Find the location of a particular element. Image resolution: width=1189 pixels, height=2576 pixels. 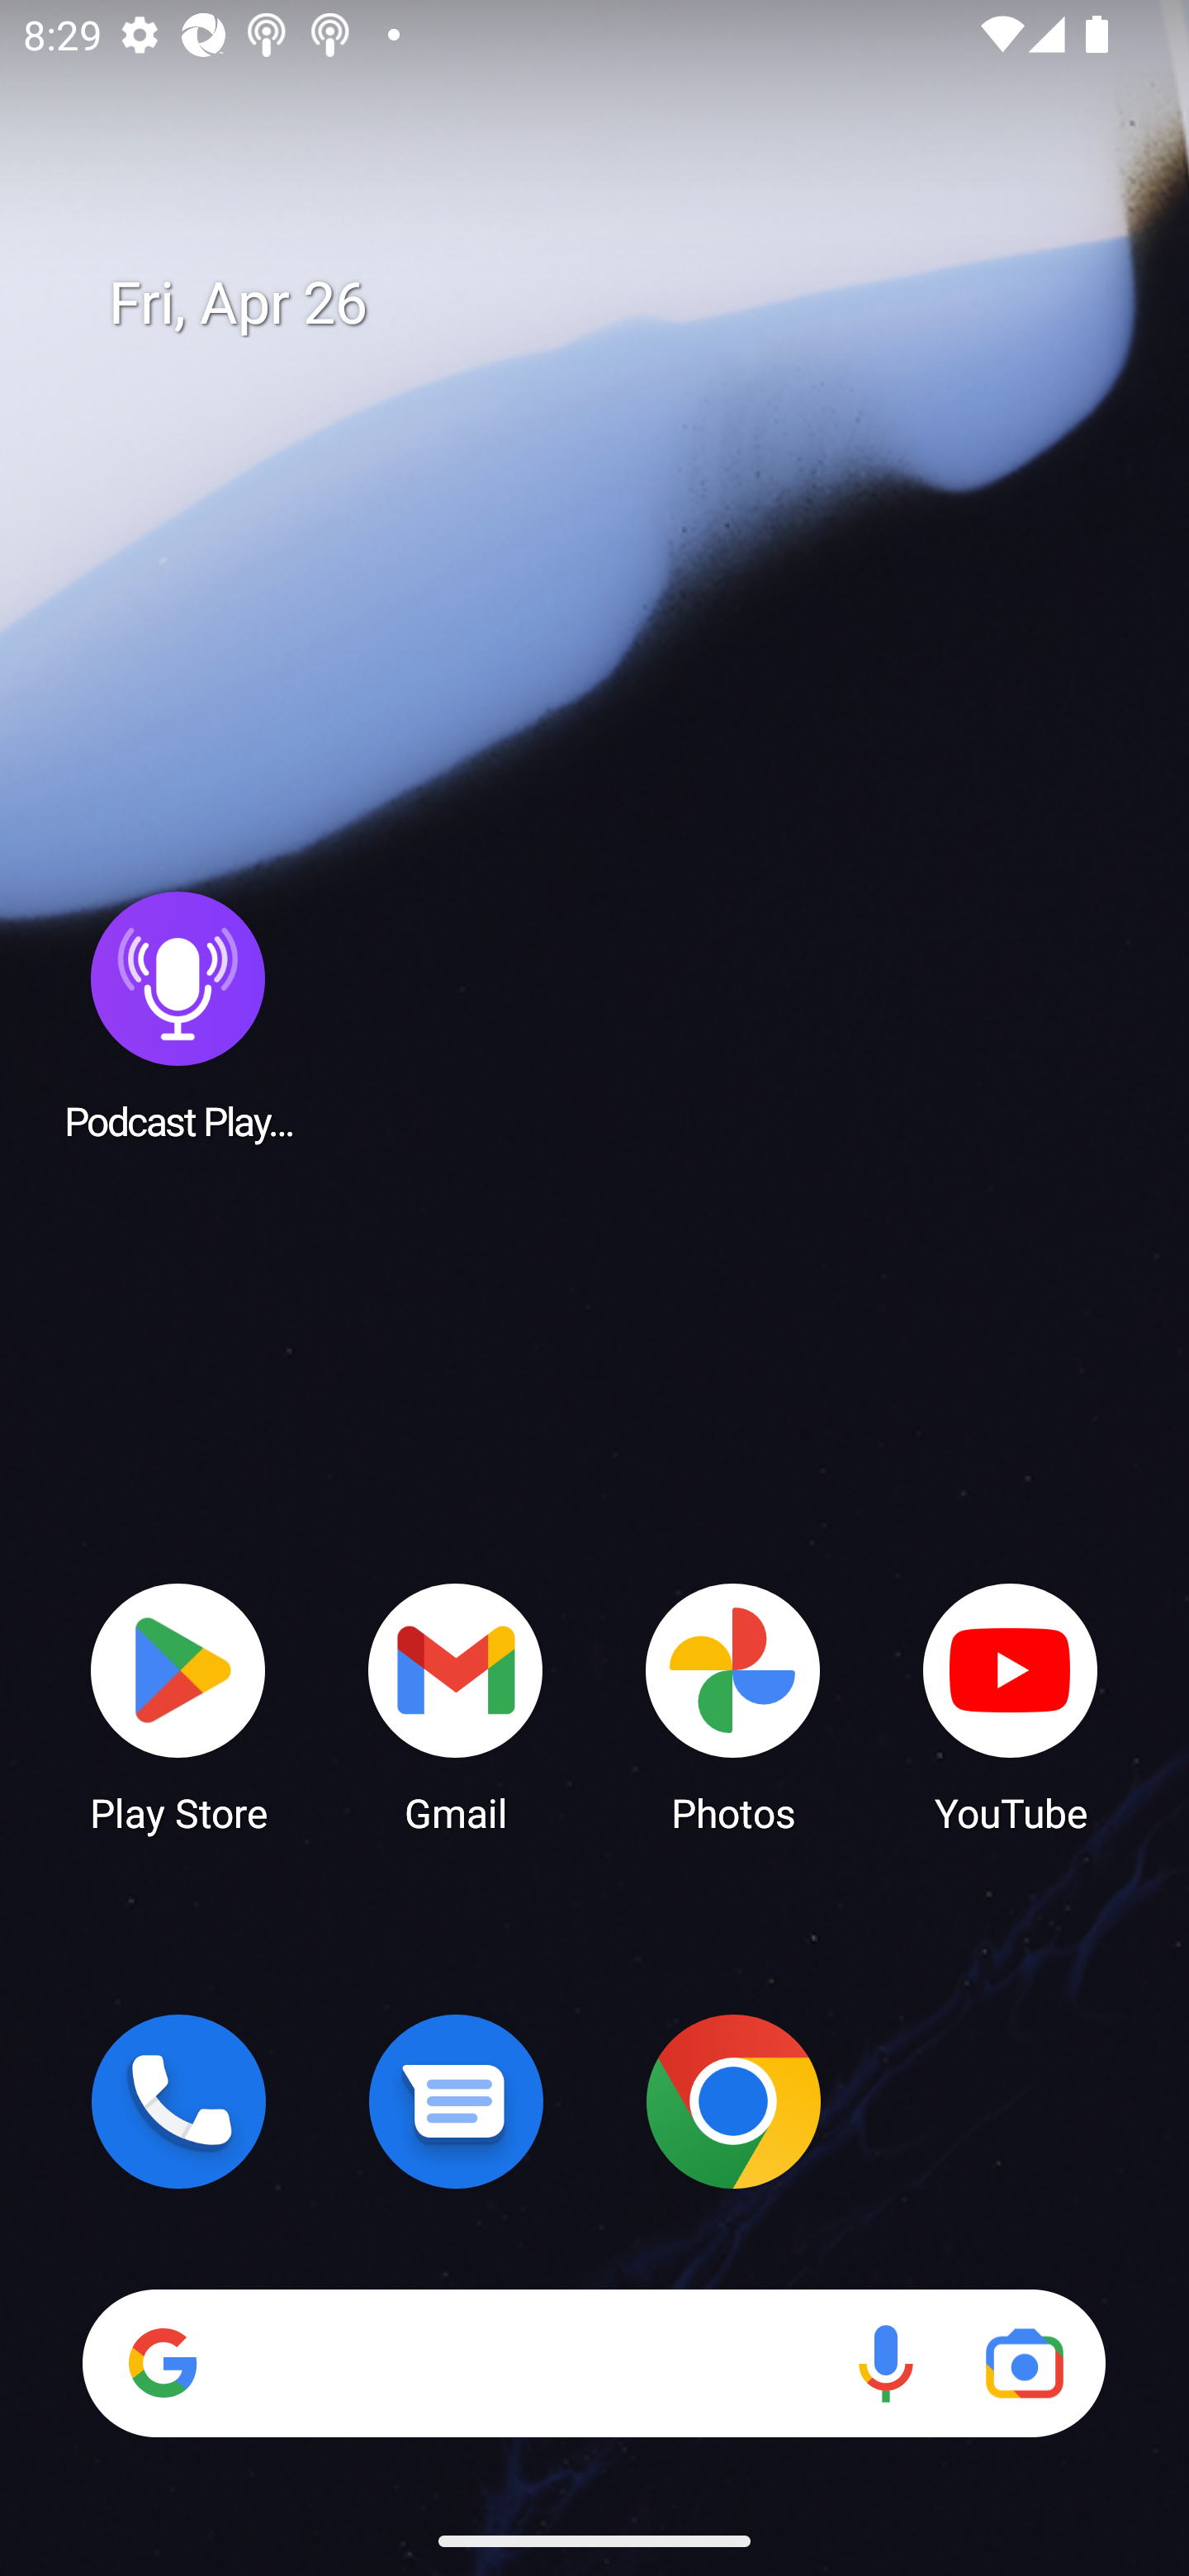

Chrome is located at coordinates (733, 2101).